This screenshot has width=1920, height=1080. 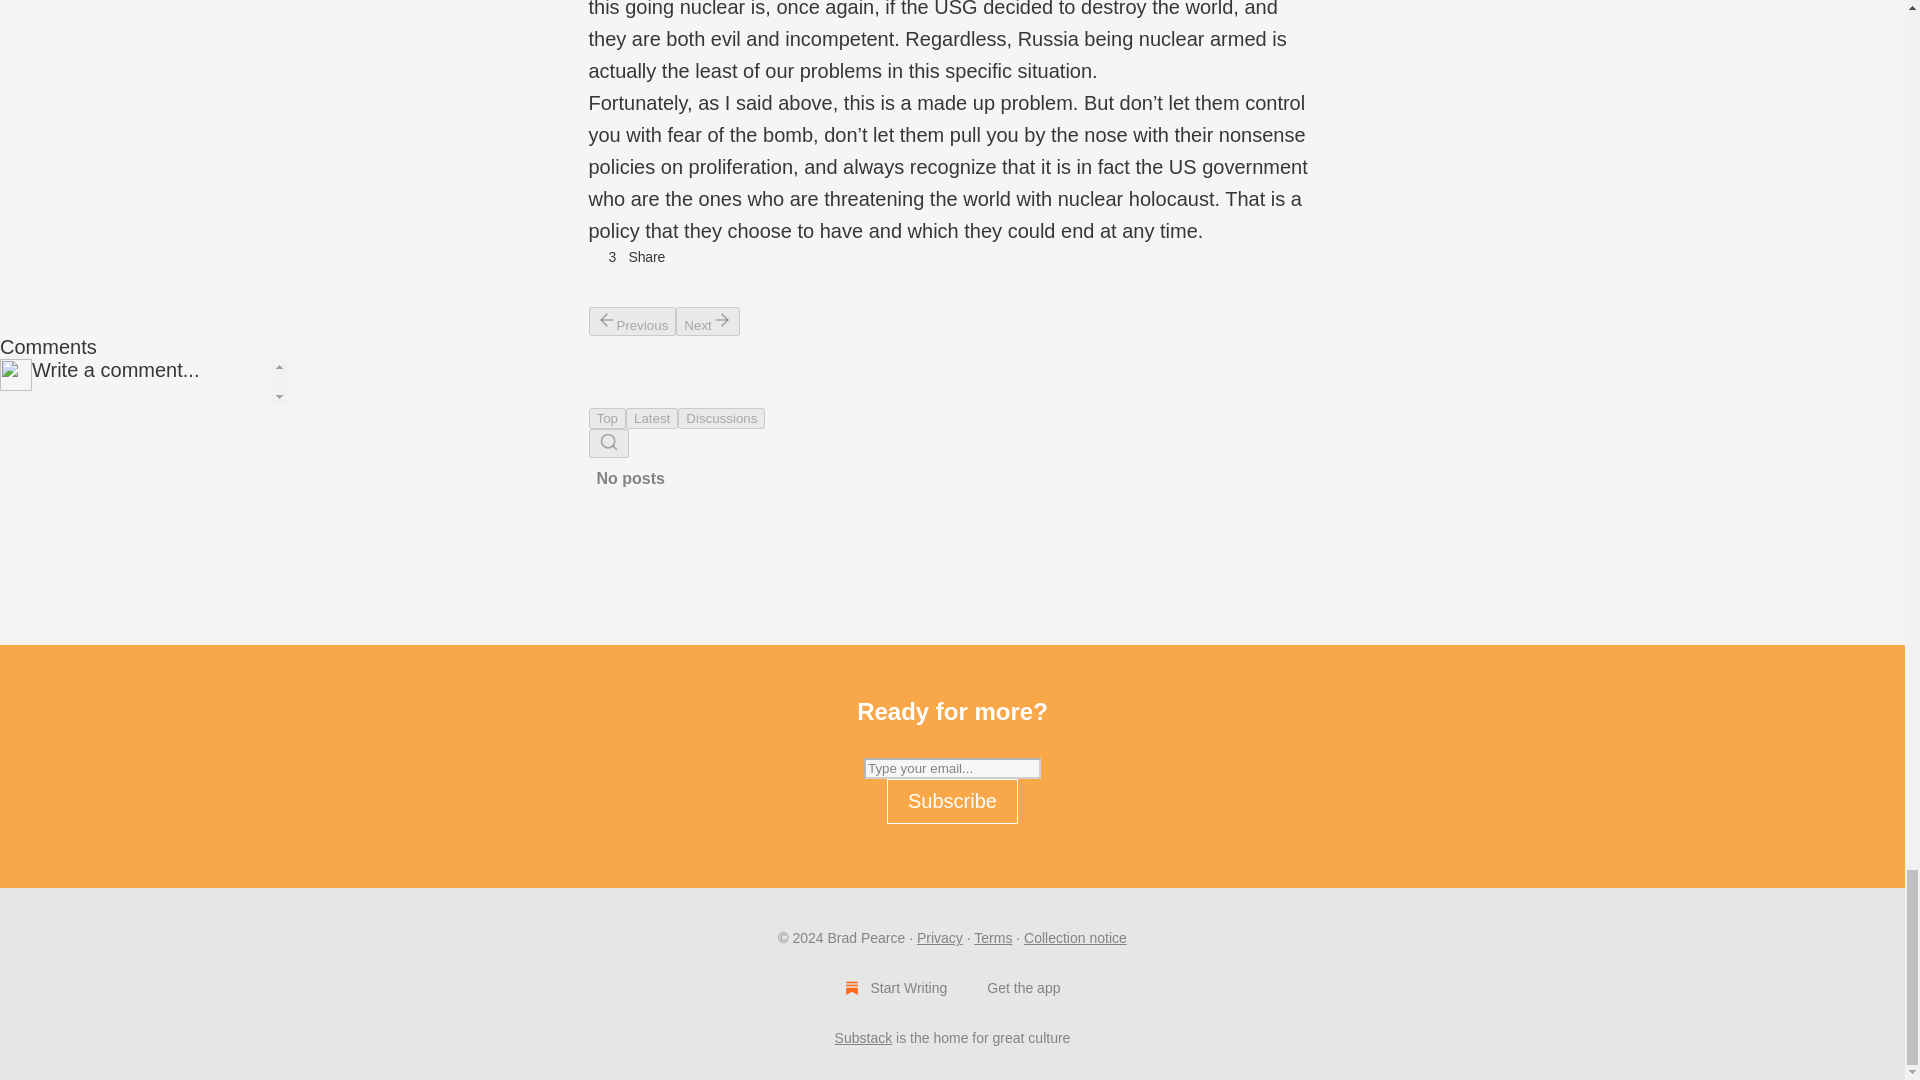 I want to click on Top, so click(x=606, y=418).